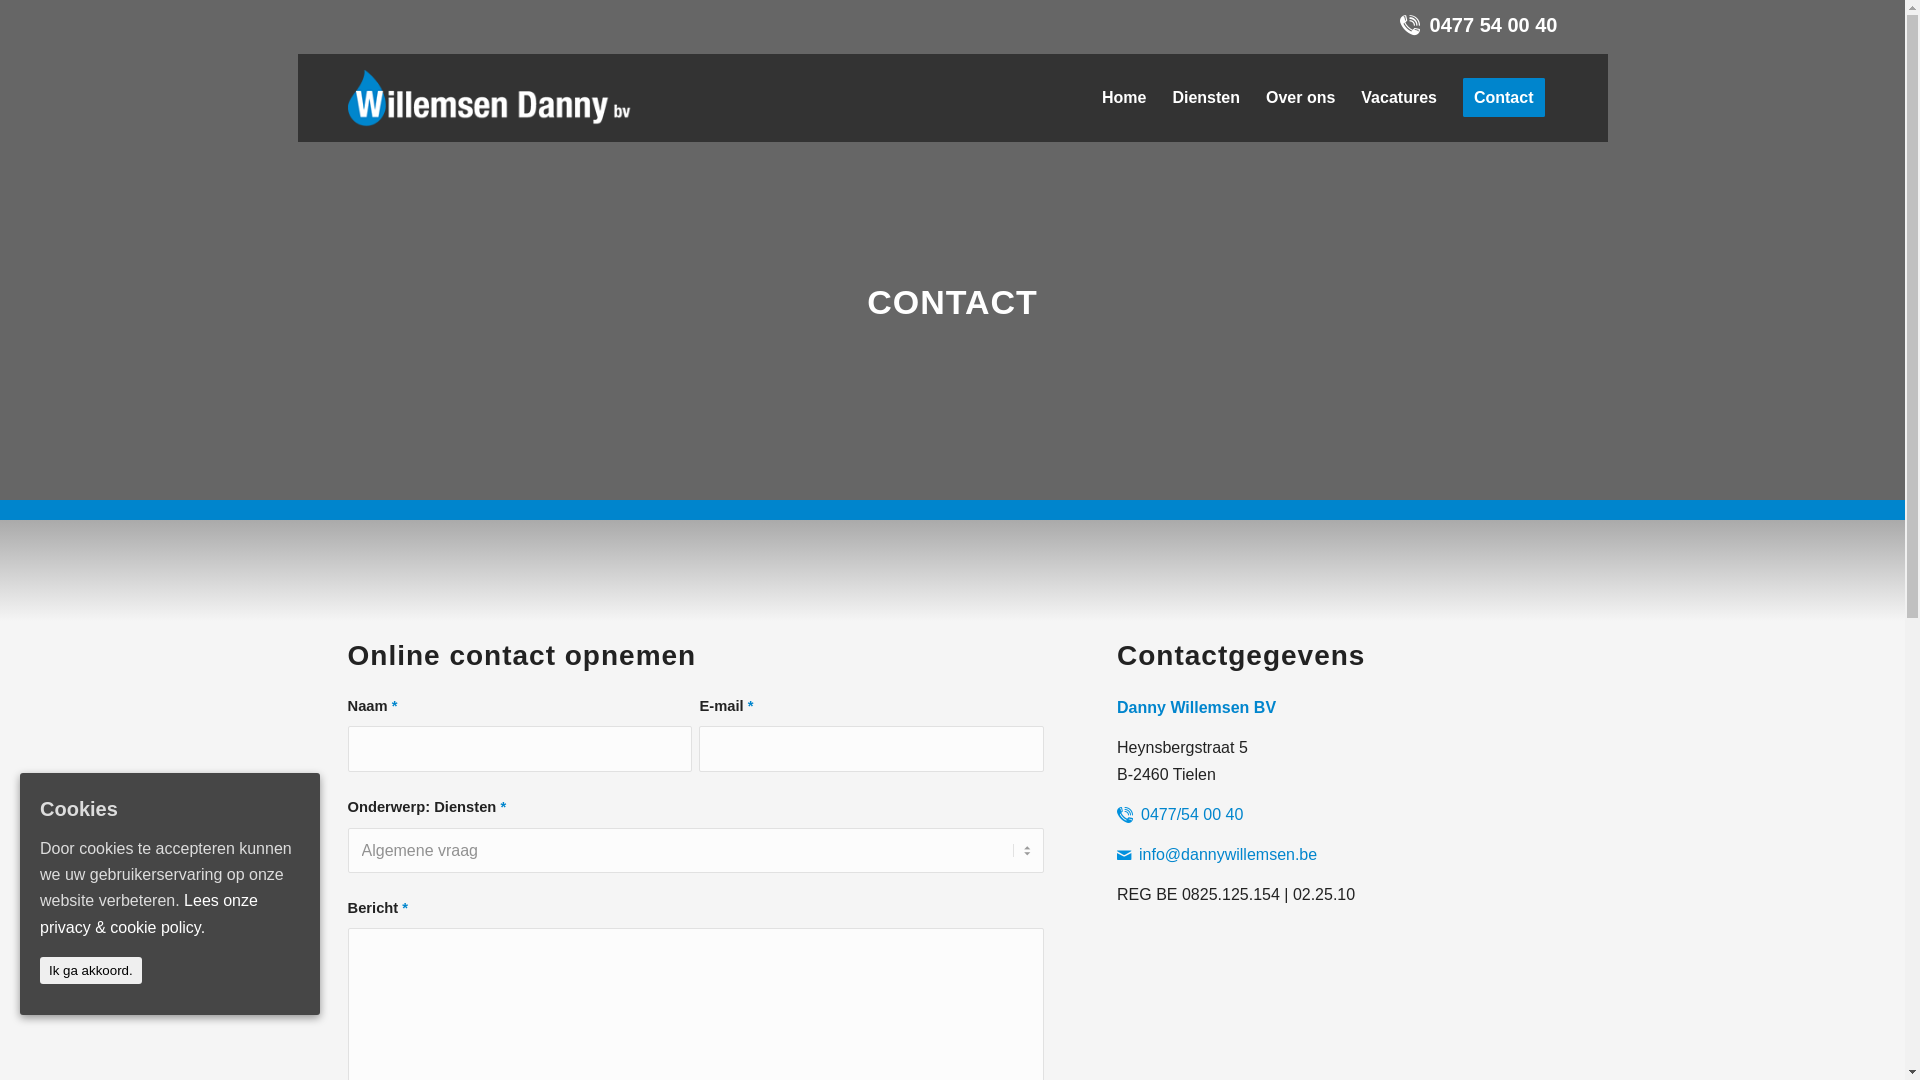 The width and height of the screenshot is (1920, 1080). I want to click on Home, so click(1124, 98).